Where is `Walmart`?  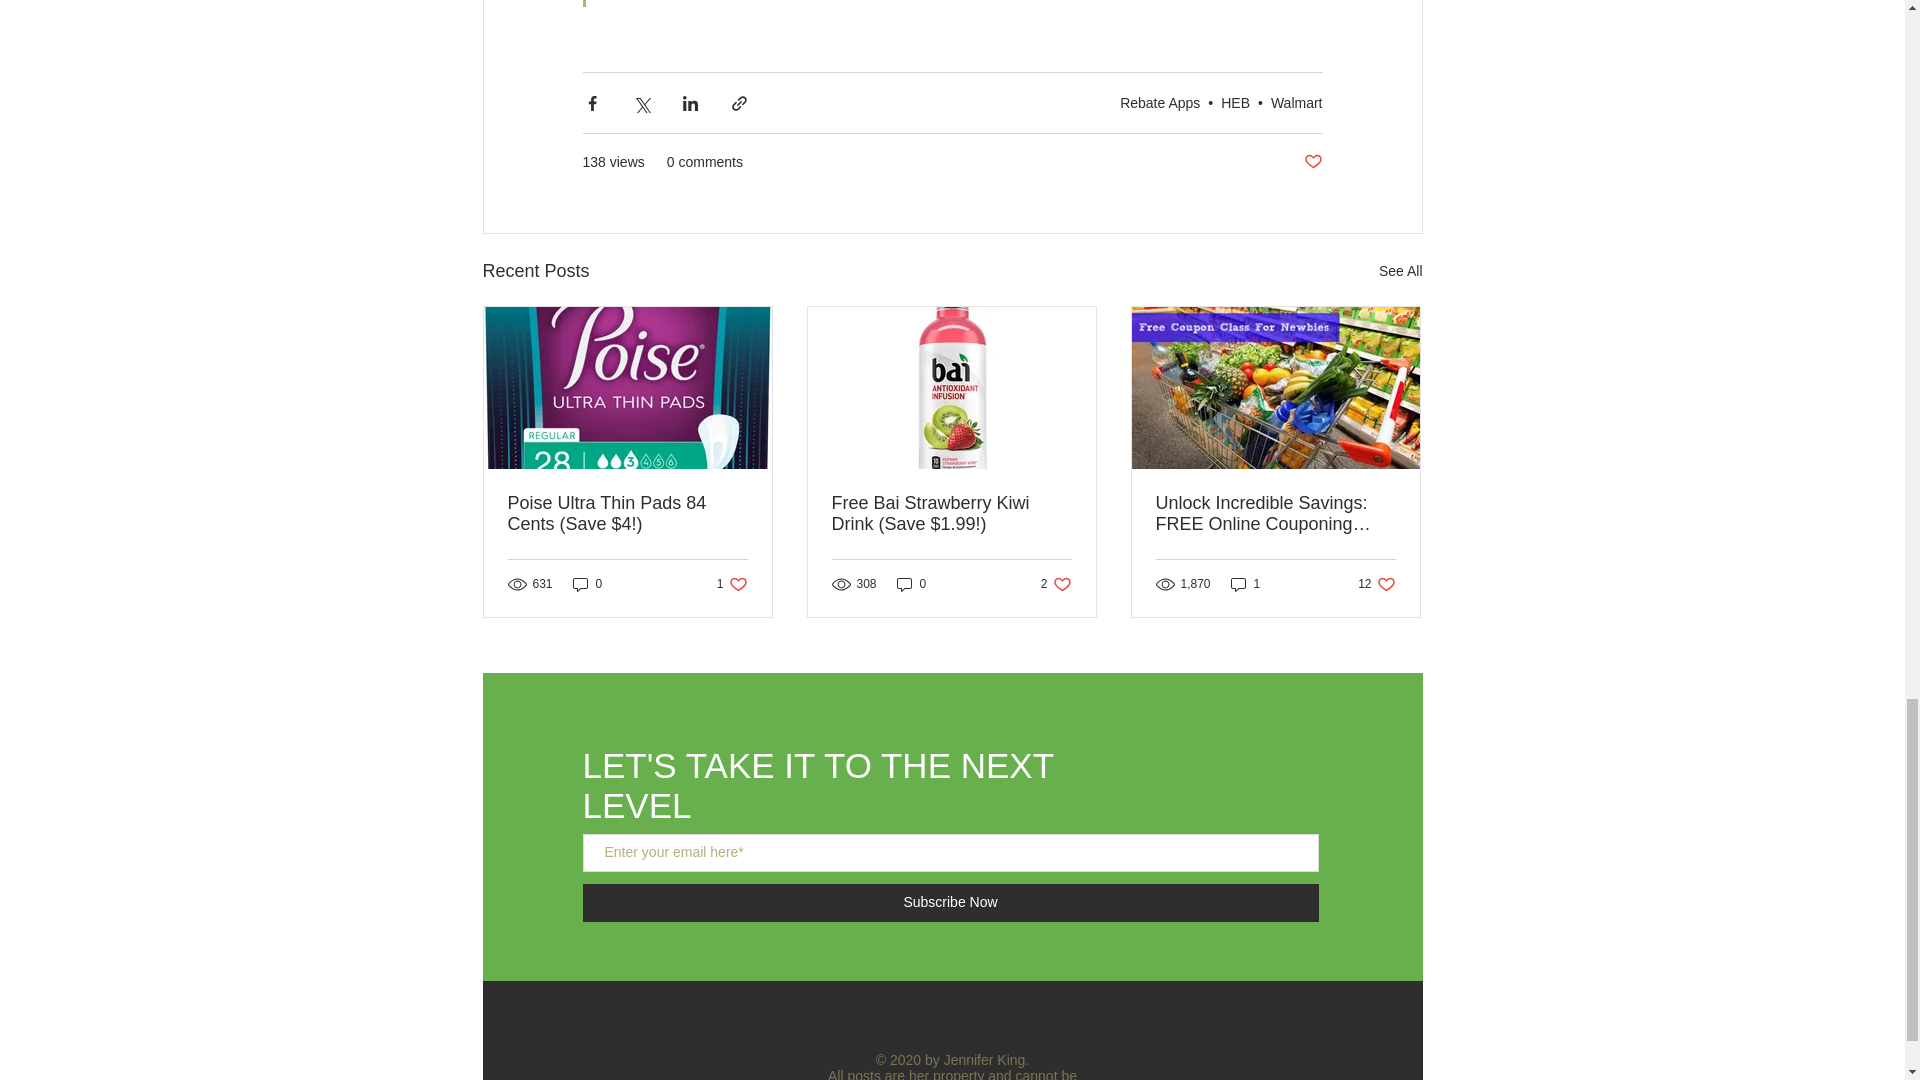
Walmart is located at coordinates (587, 582).